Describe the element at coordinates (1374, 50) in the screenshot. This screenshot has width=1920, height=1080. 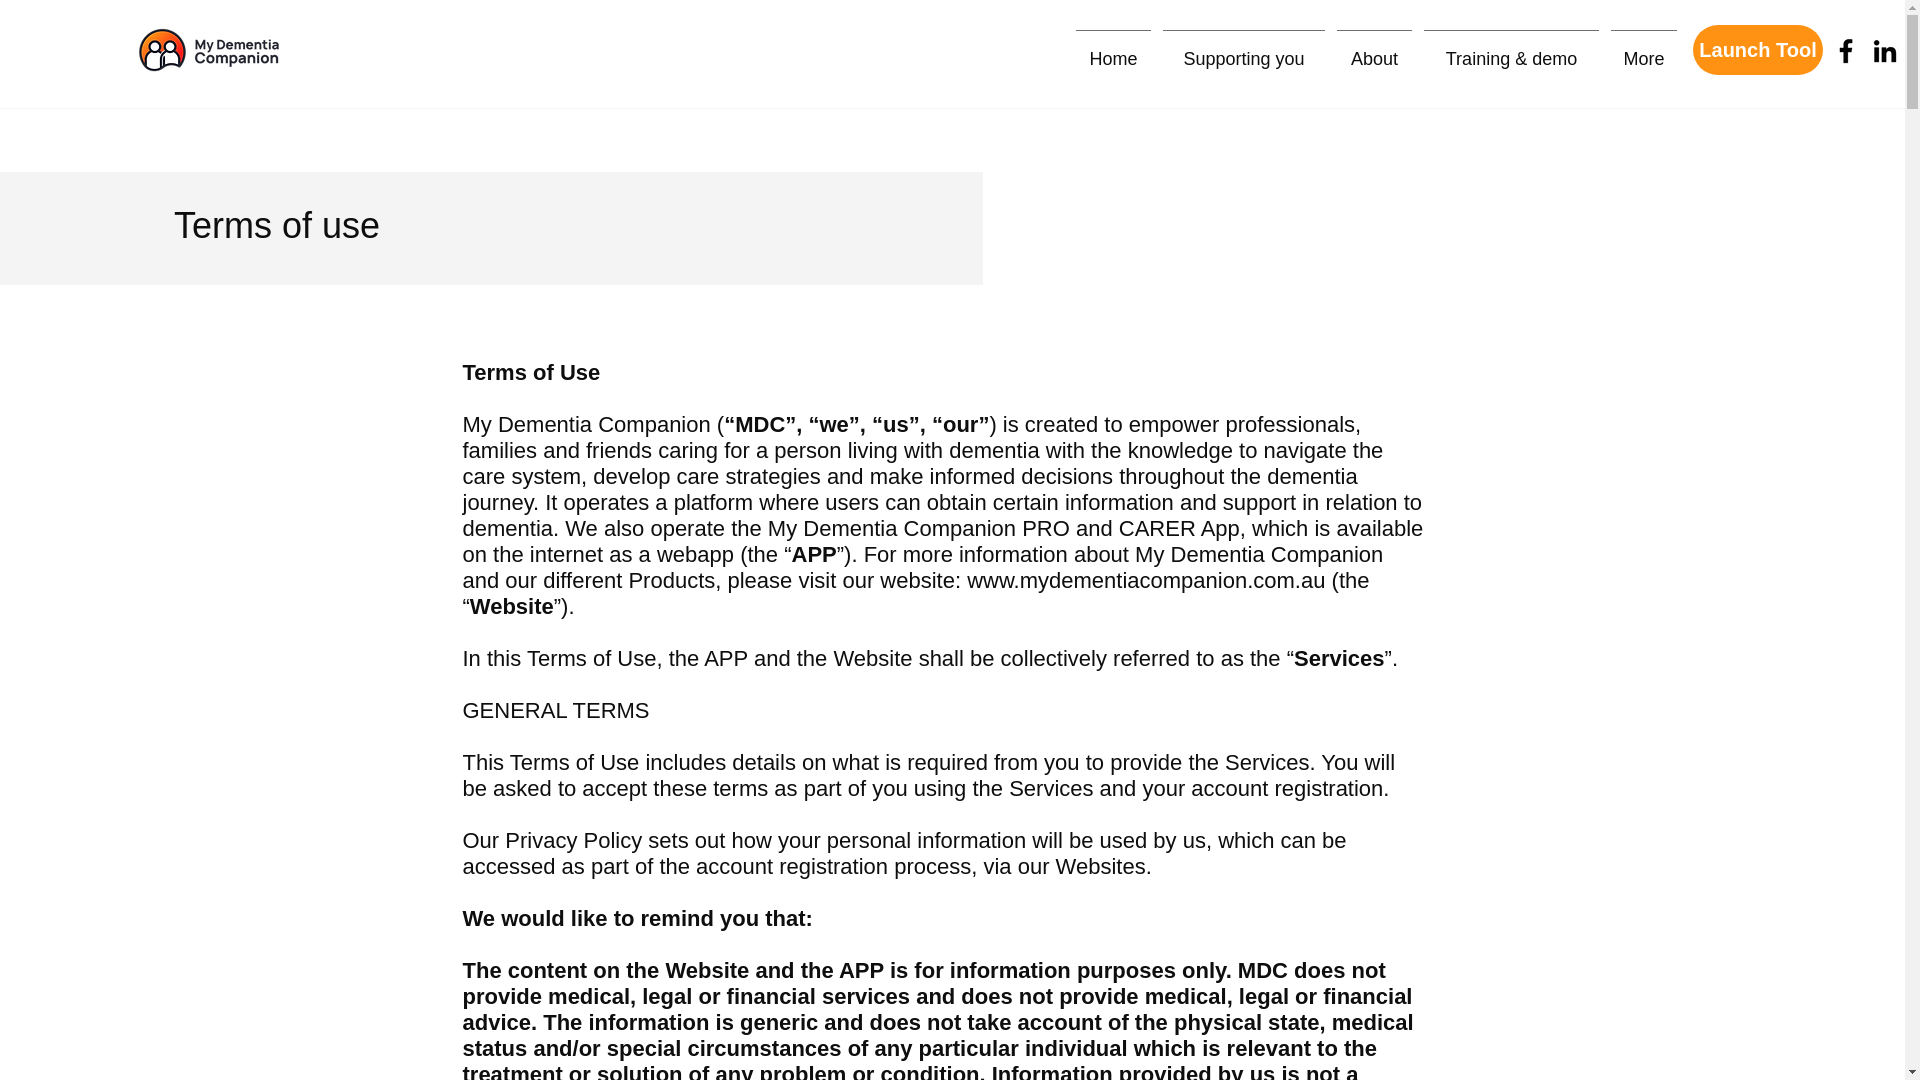
I see `About` at that location.